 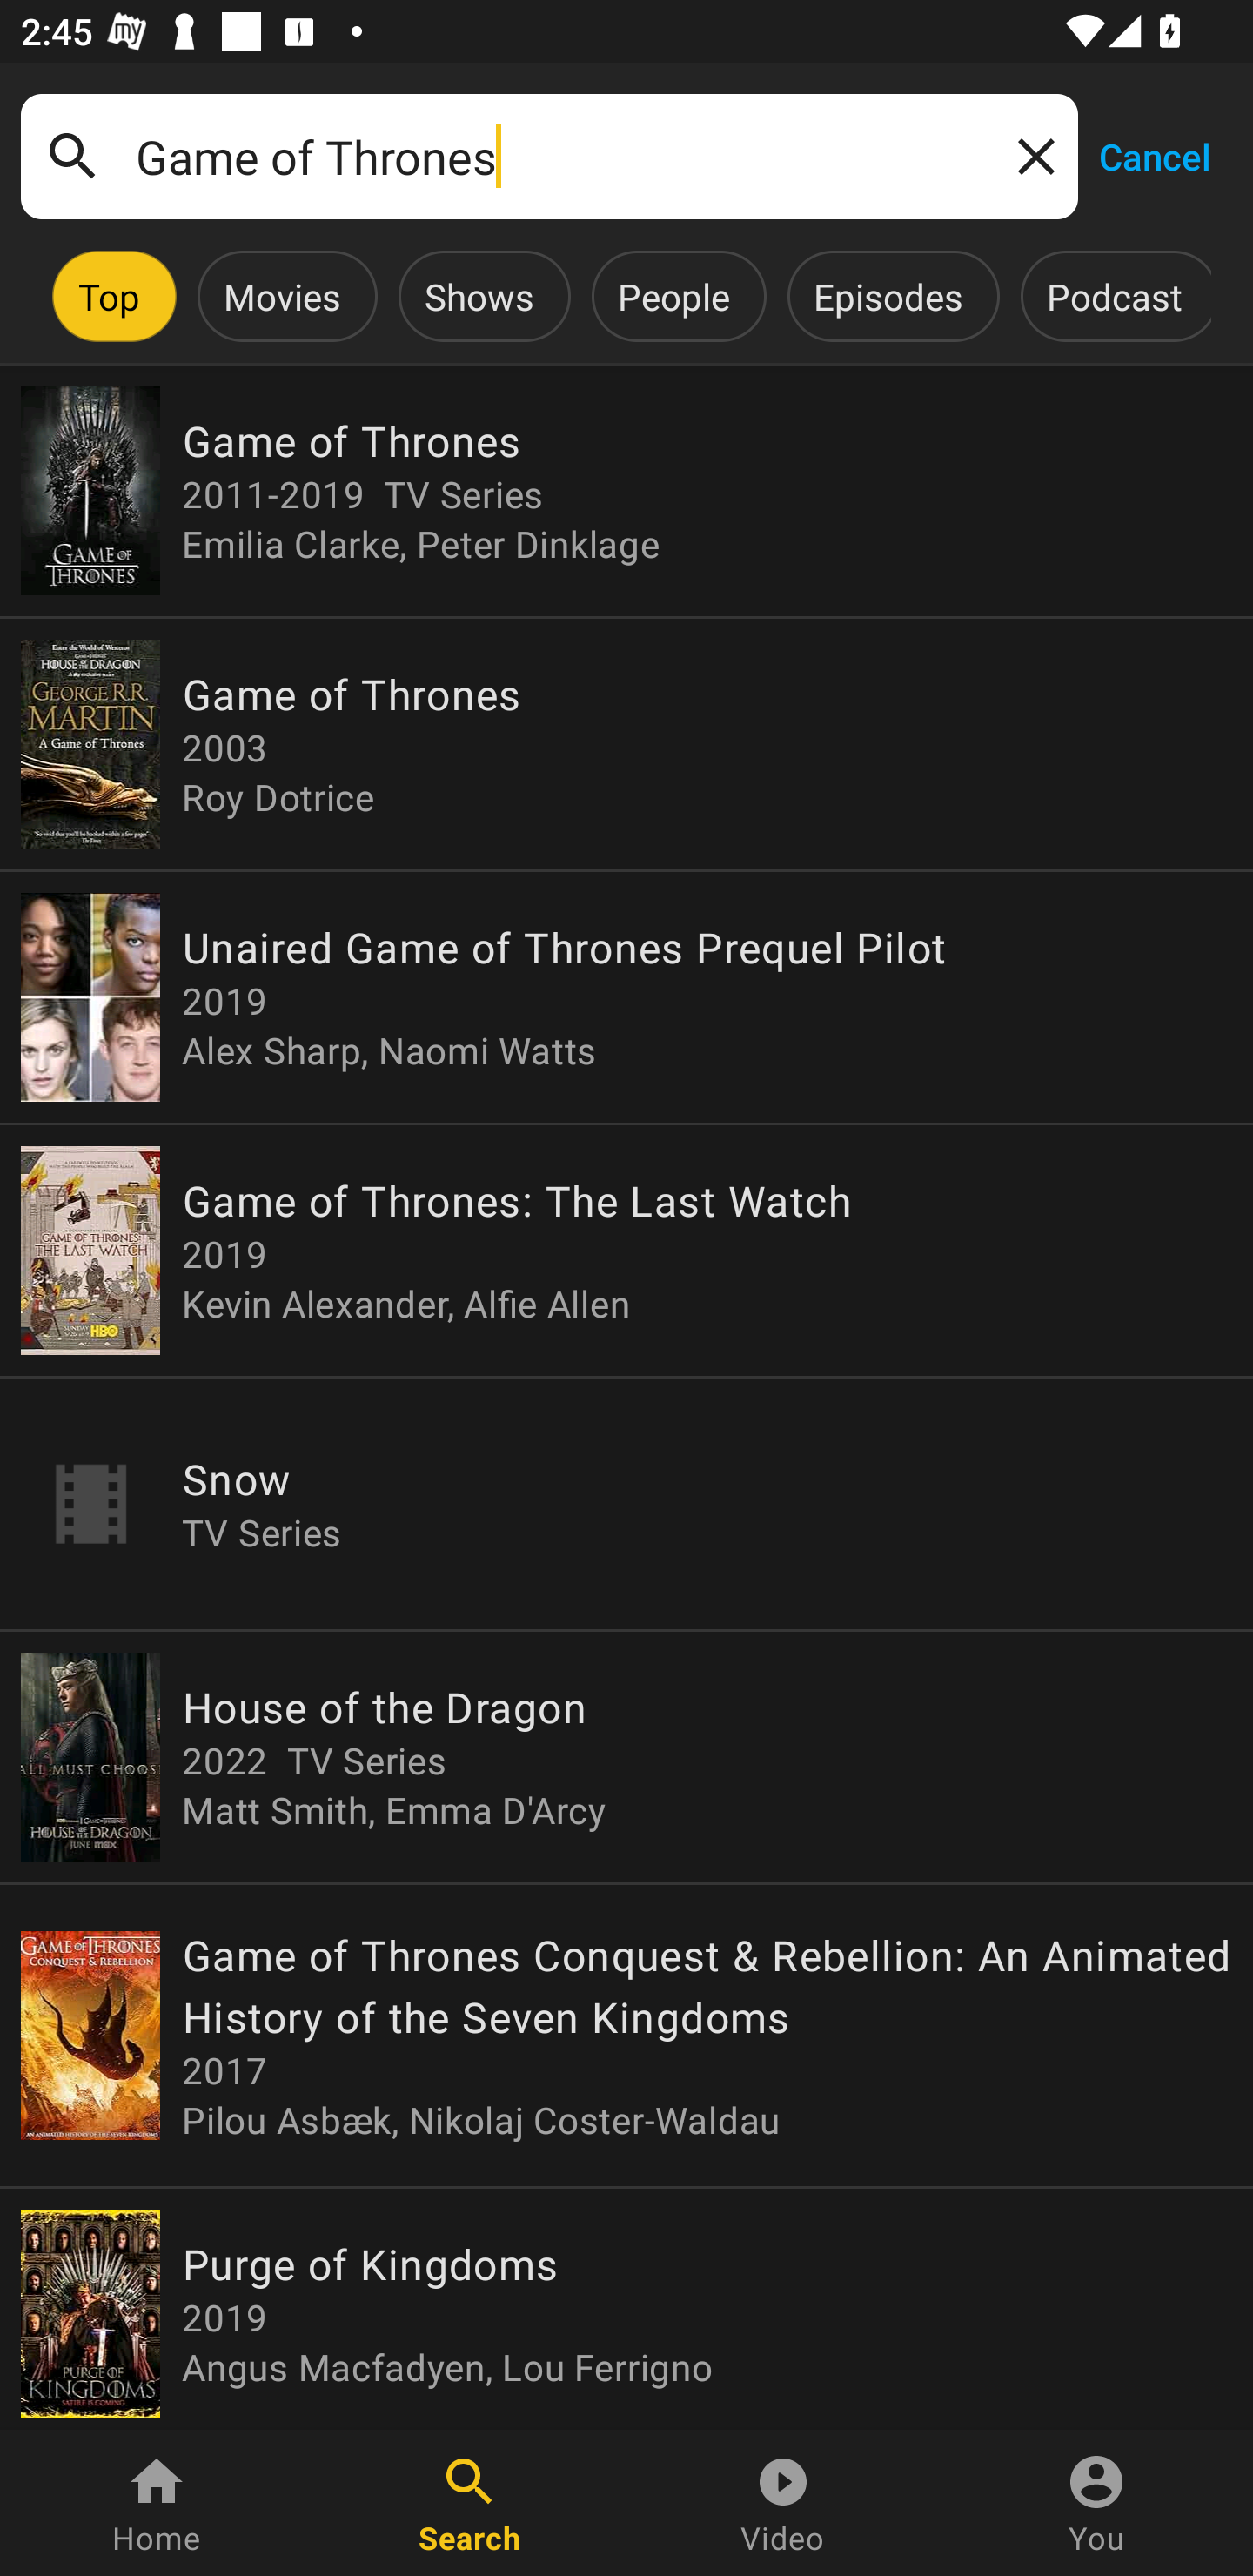 What do you see at coordinates (549, 157) in the screenshot?
I see `Game of Thrones` at bounding box center [549, 157].